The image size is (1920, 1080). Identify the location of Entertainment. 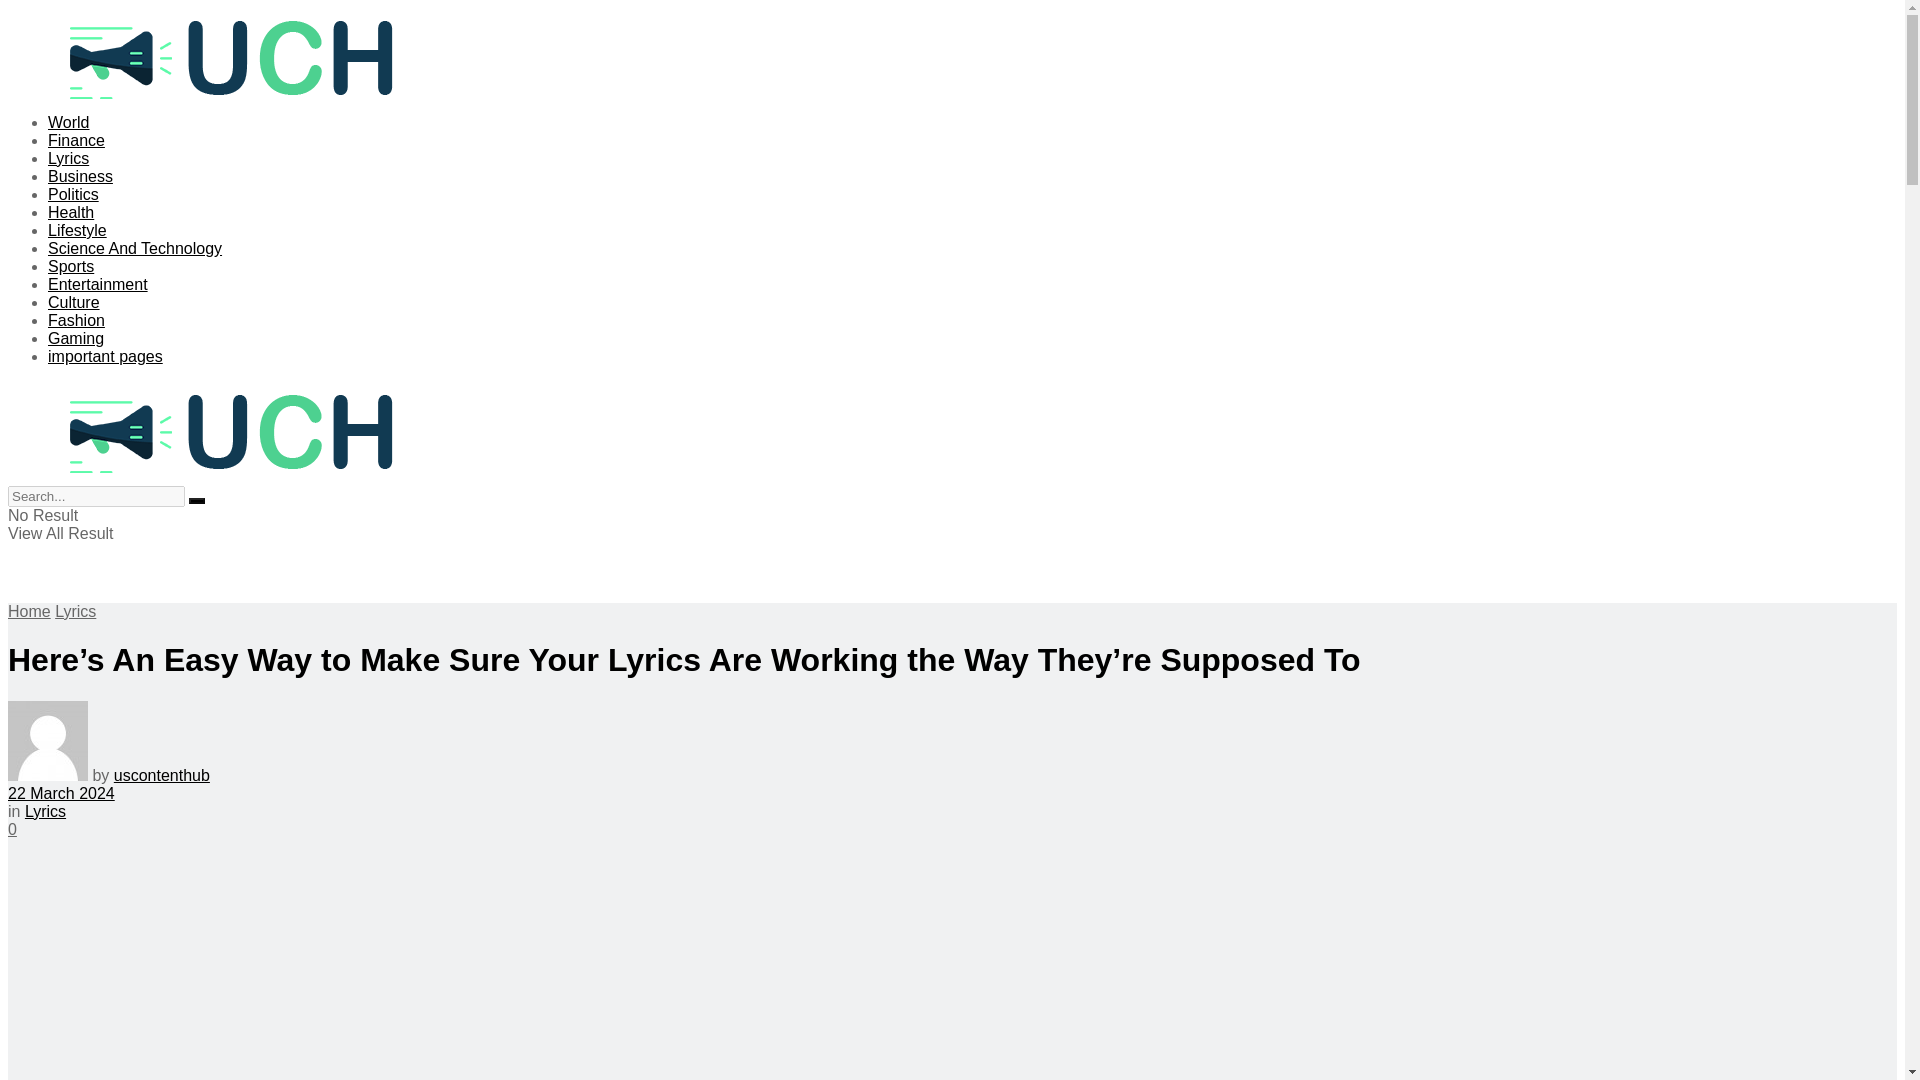
(98, 284).